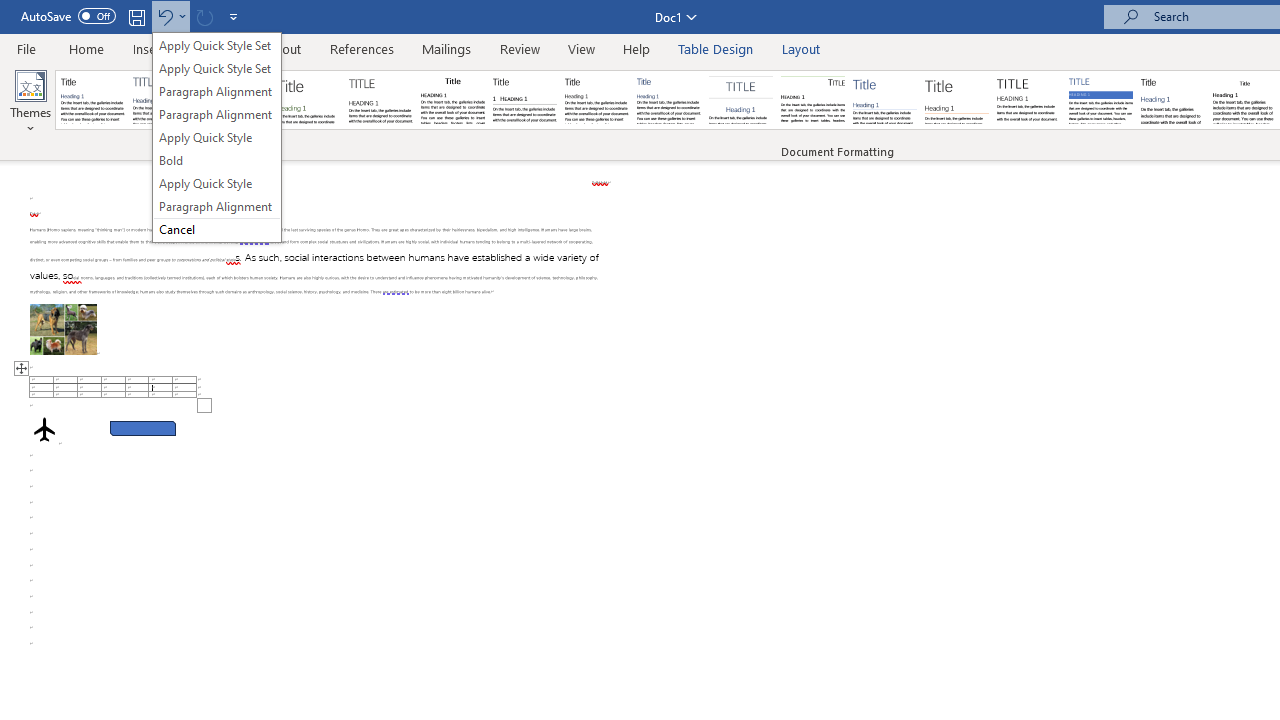 Image resolution: width=1280 pixels, height=720 pixels. I want to click on Black & White (Word 2013), so click(596, 100).